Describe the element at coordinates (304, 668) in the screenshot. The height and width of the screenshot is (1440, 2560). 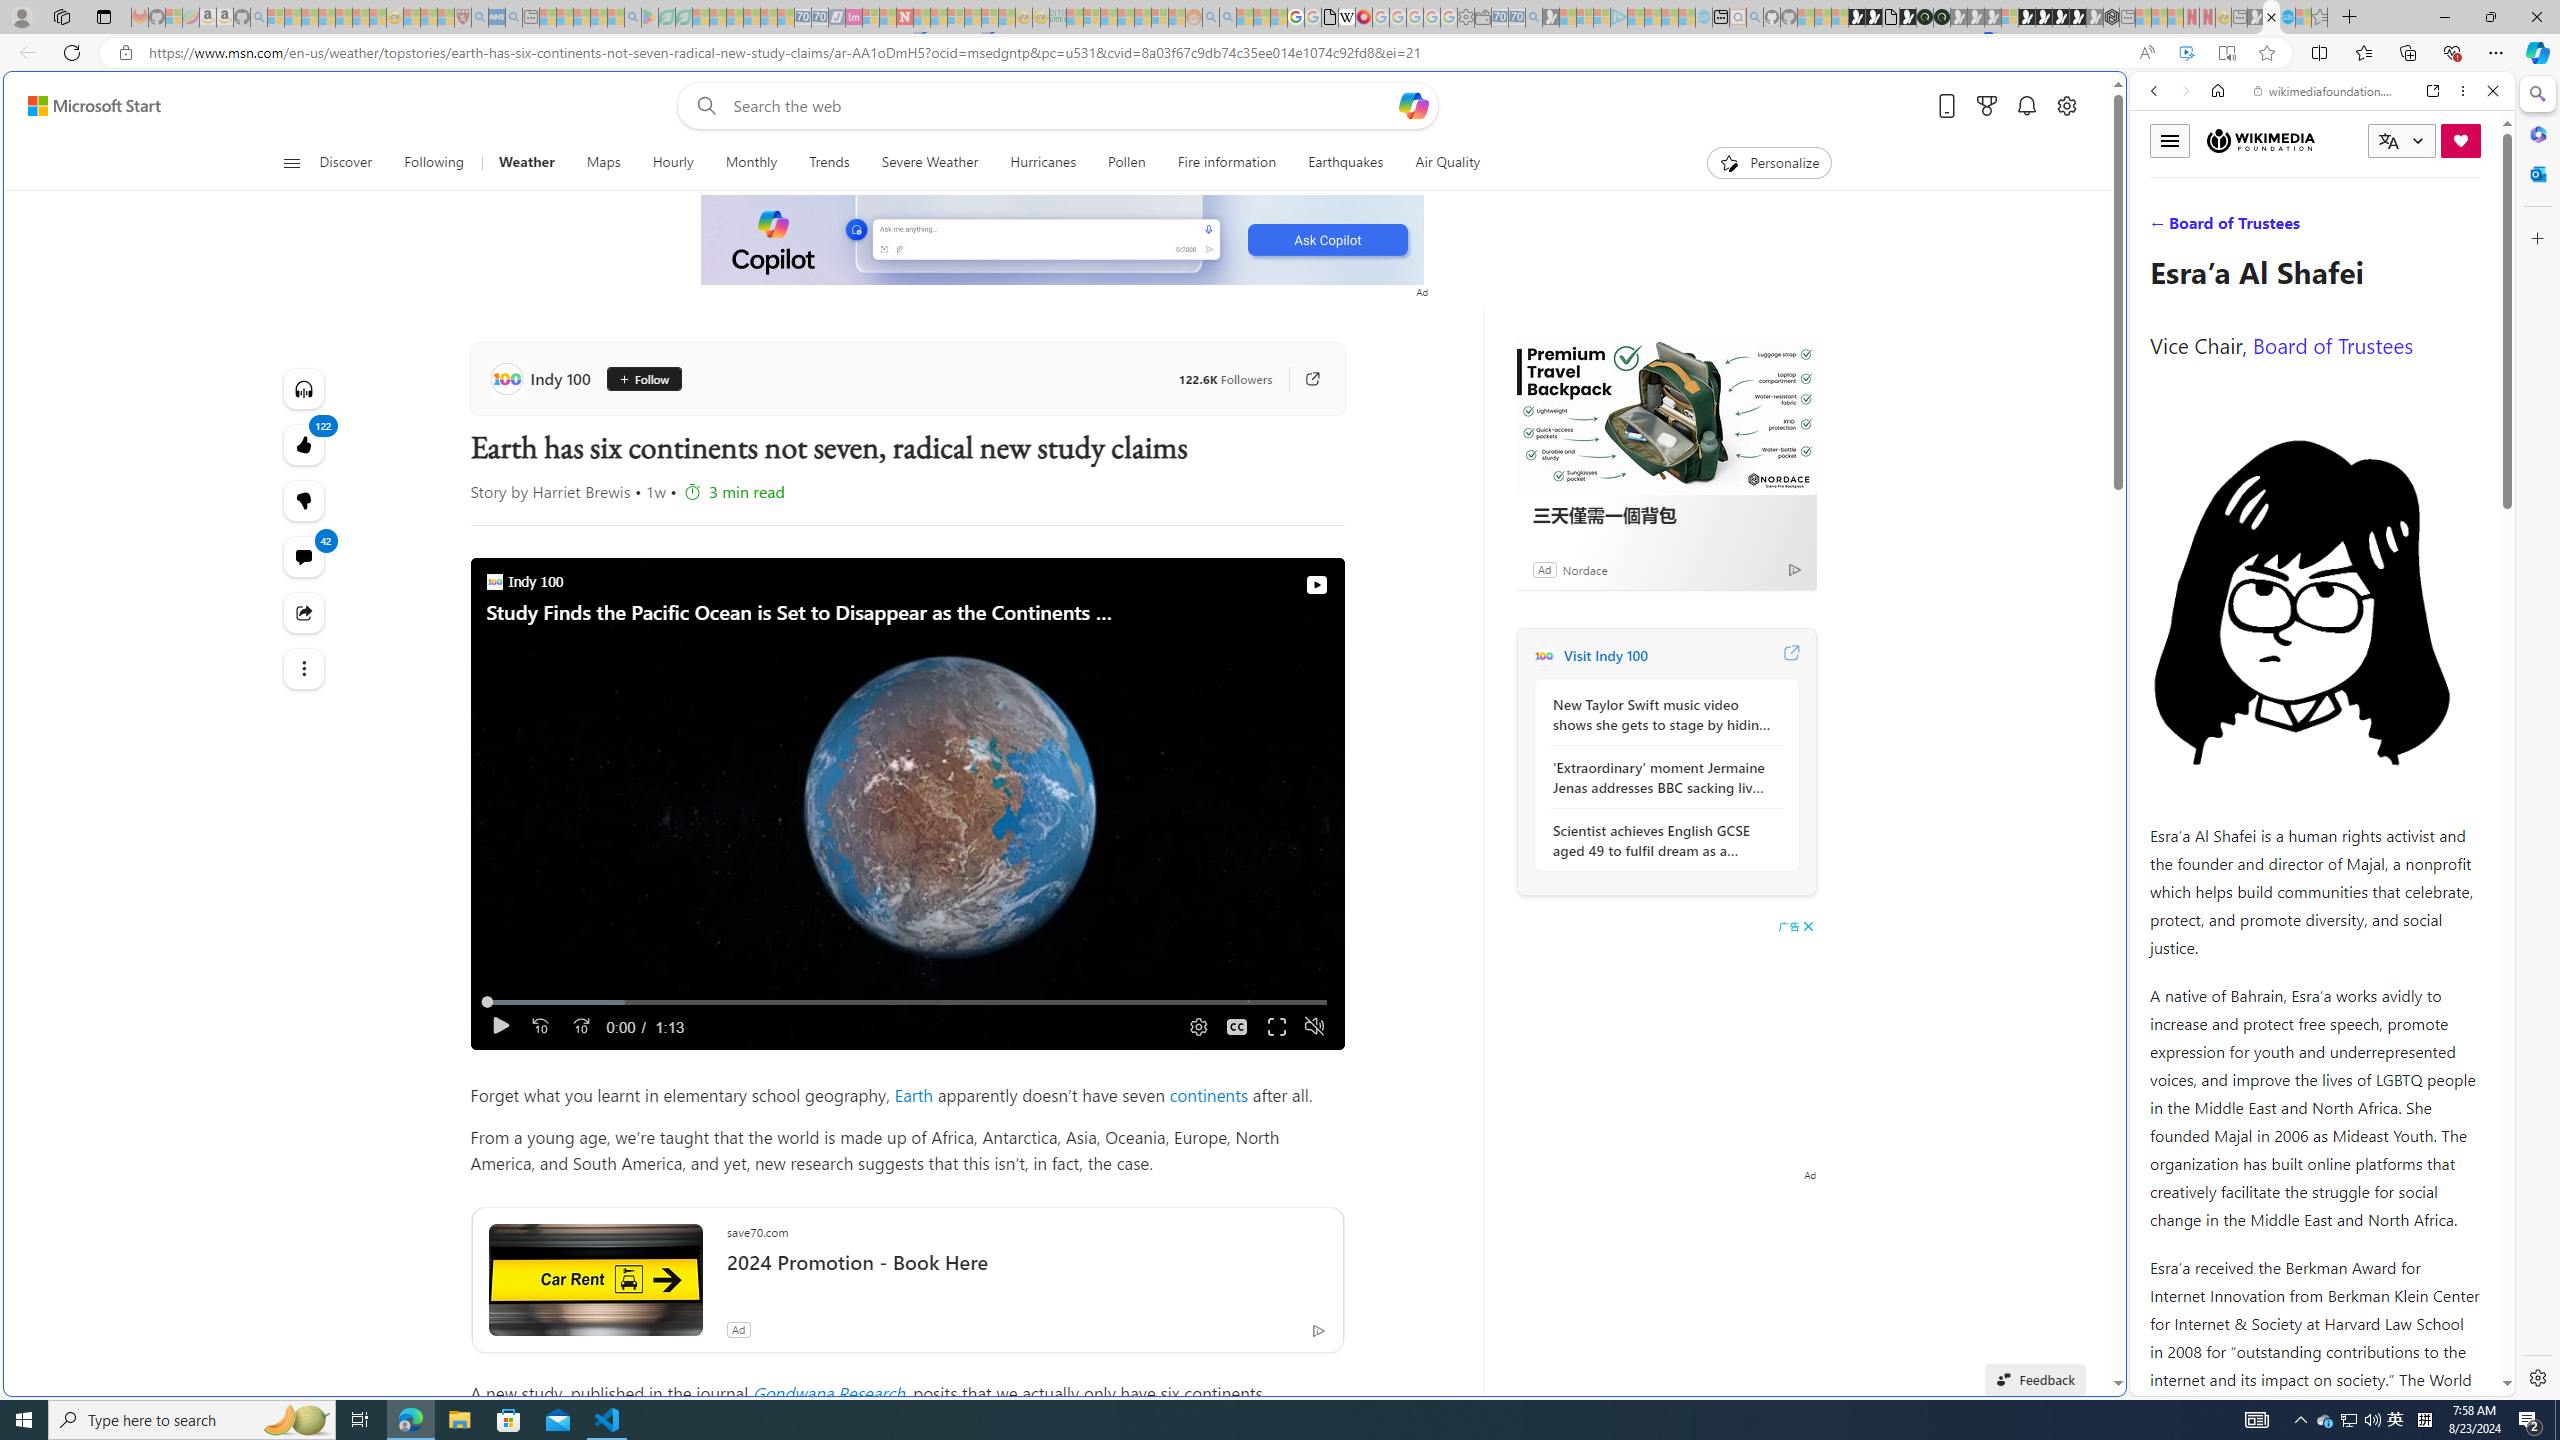
I see `Class: at-item` at that location.